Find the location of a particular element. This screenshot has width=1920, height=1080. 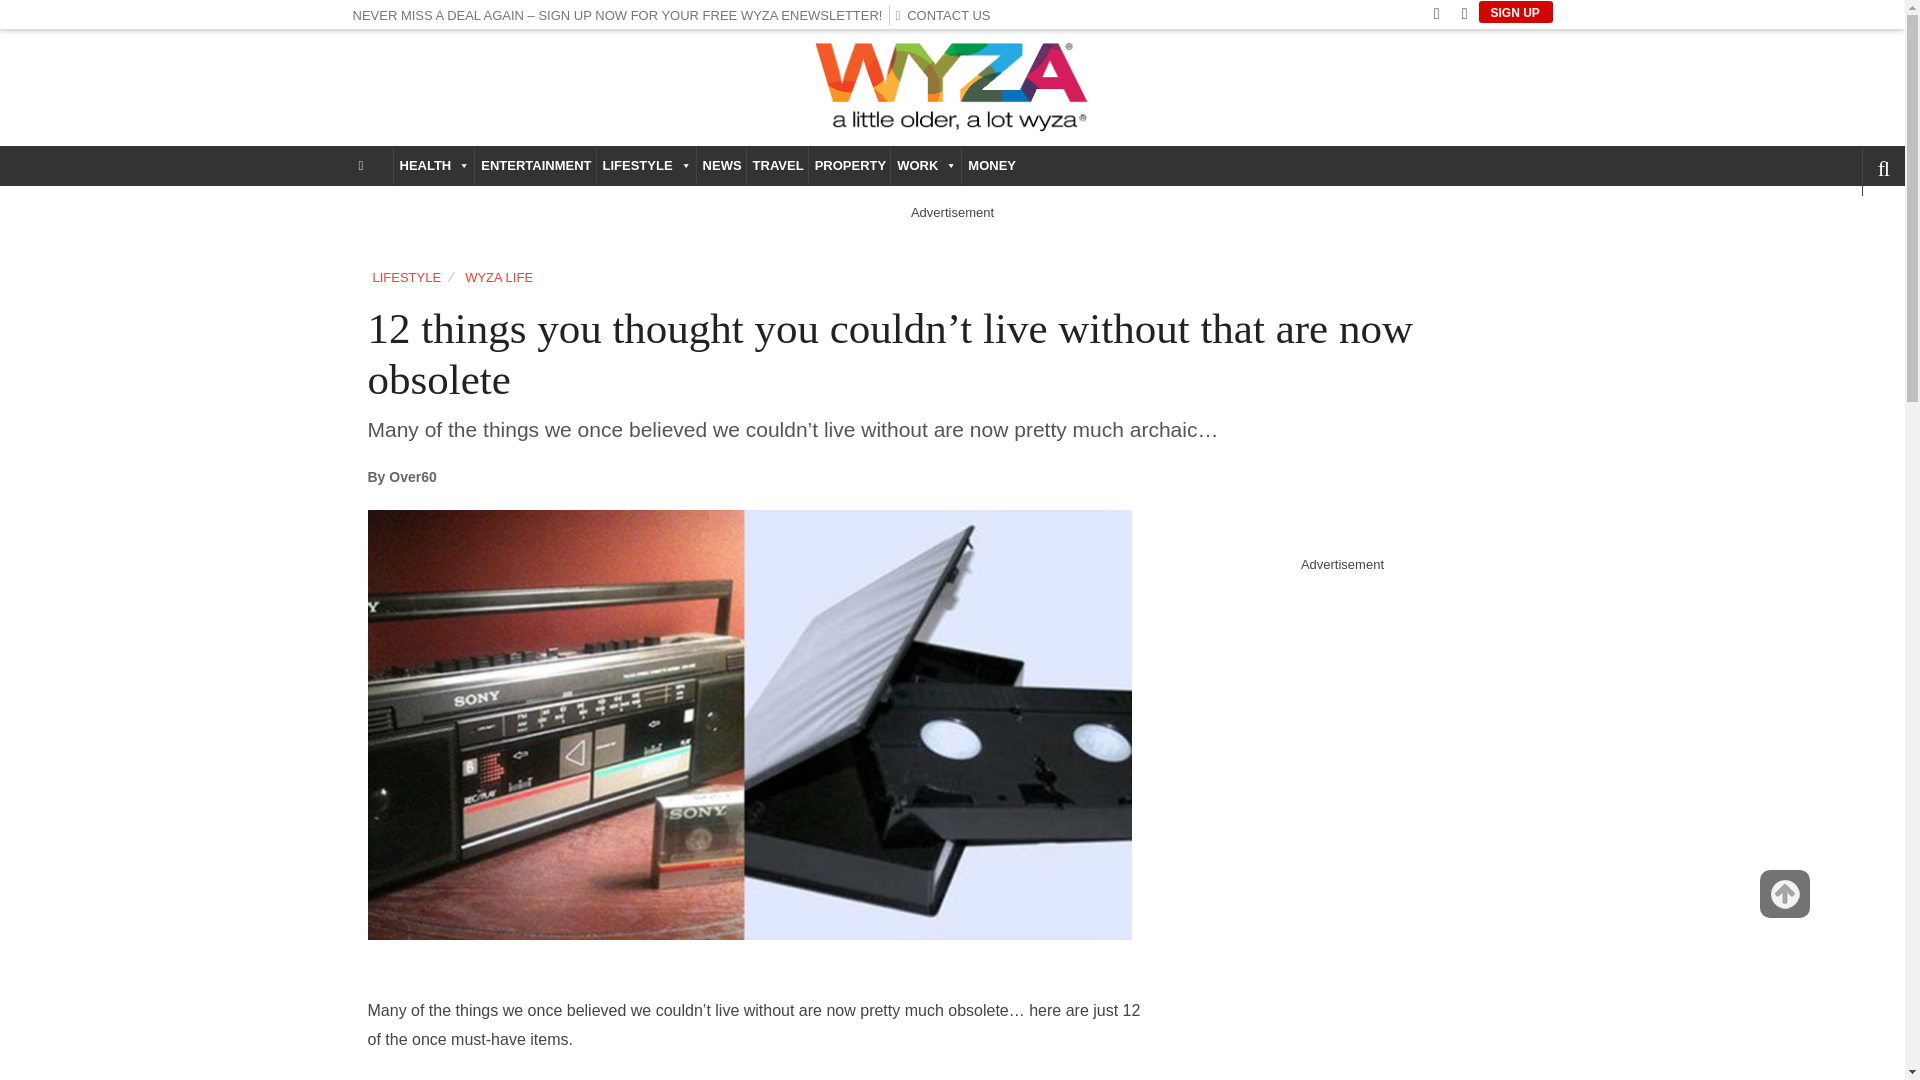

ENTERTAINMENT is located at coordinates (534, 165).